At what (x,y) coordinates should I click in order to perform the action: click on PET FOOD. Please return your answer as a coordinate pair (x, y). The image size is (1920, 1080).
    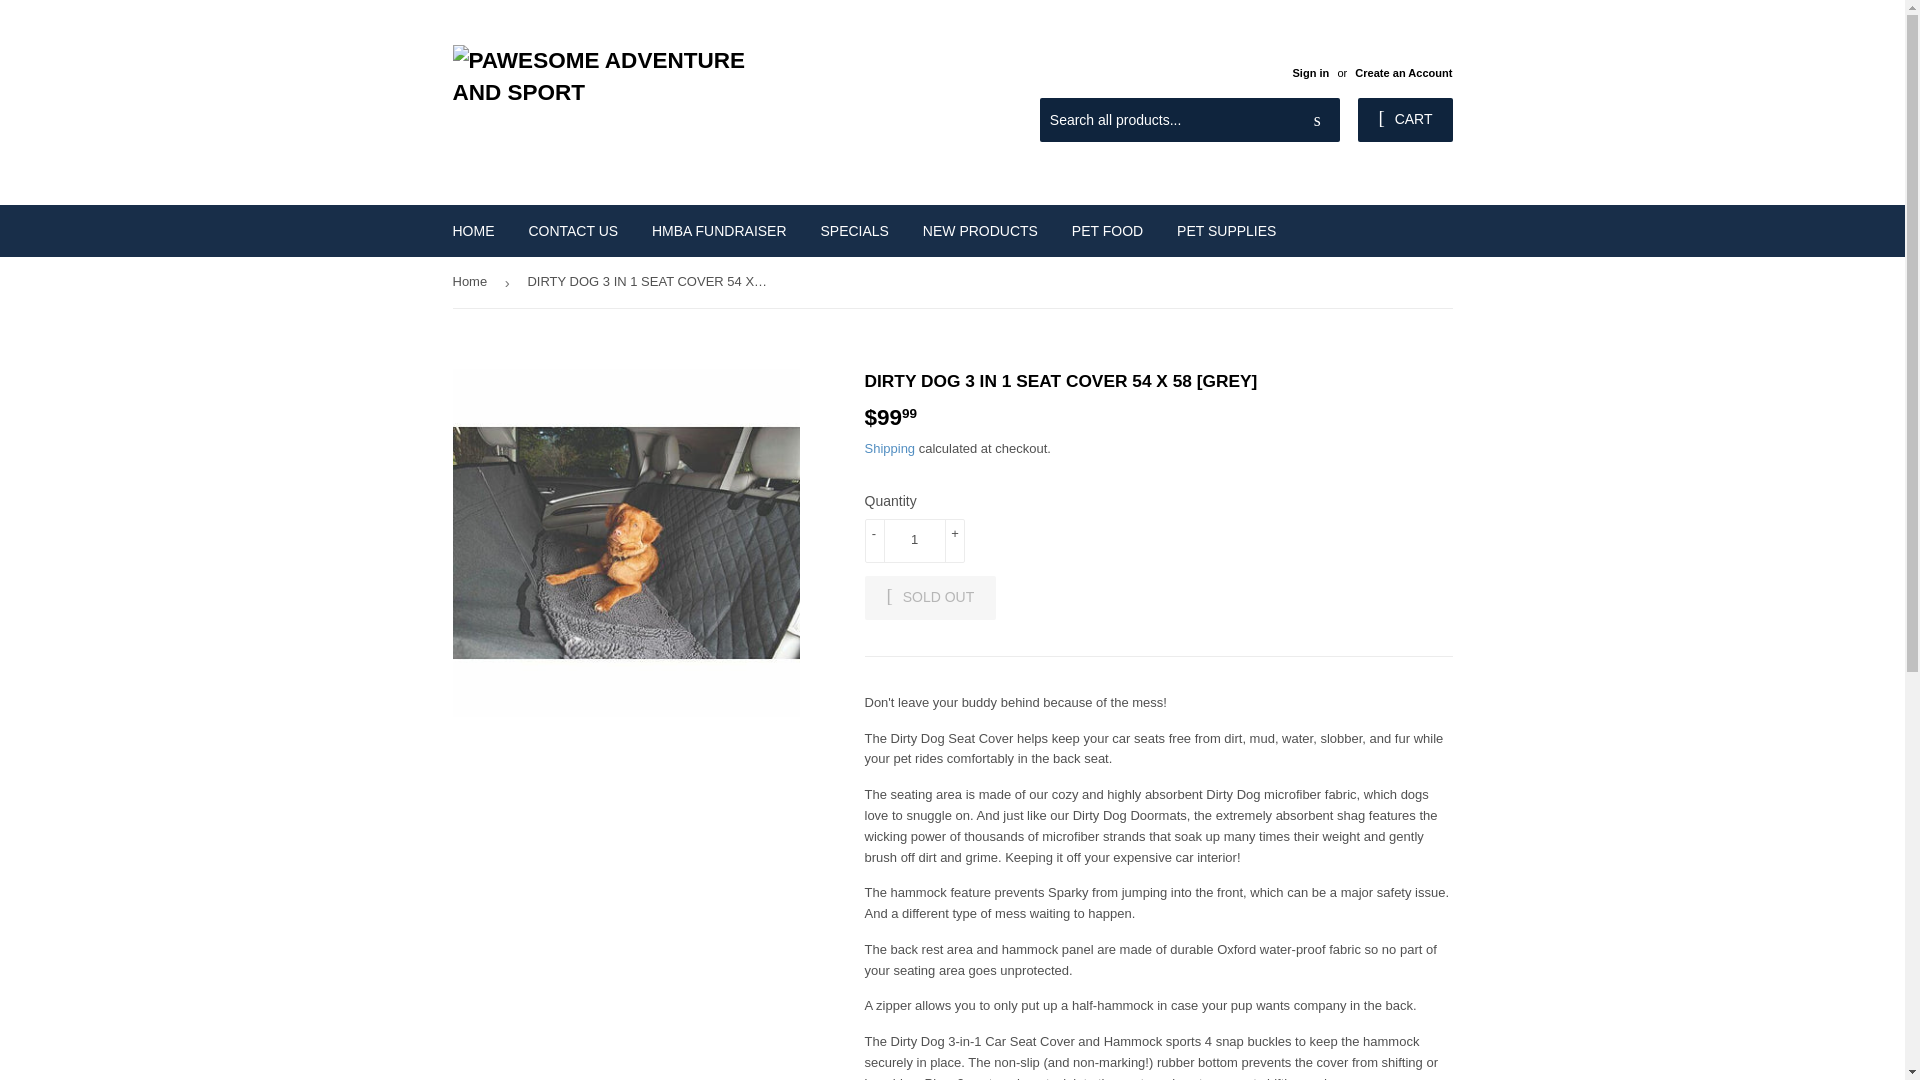
    Looking at the image, I should click on (1107, 231).